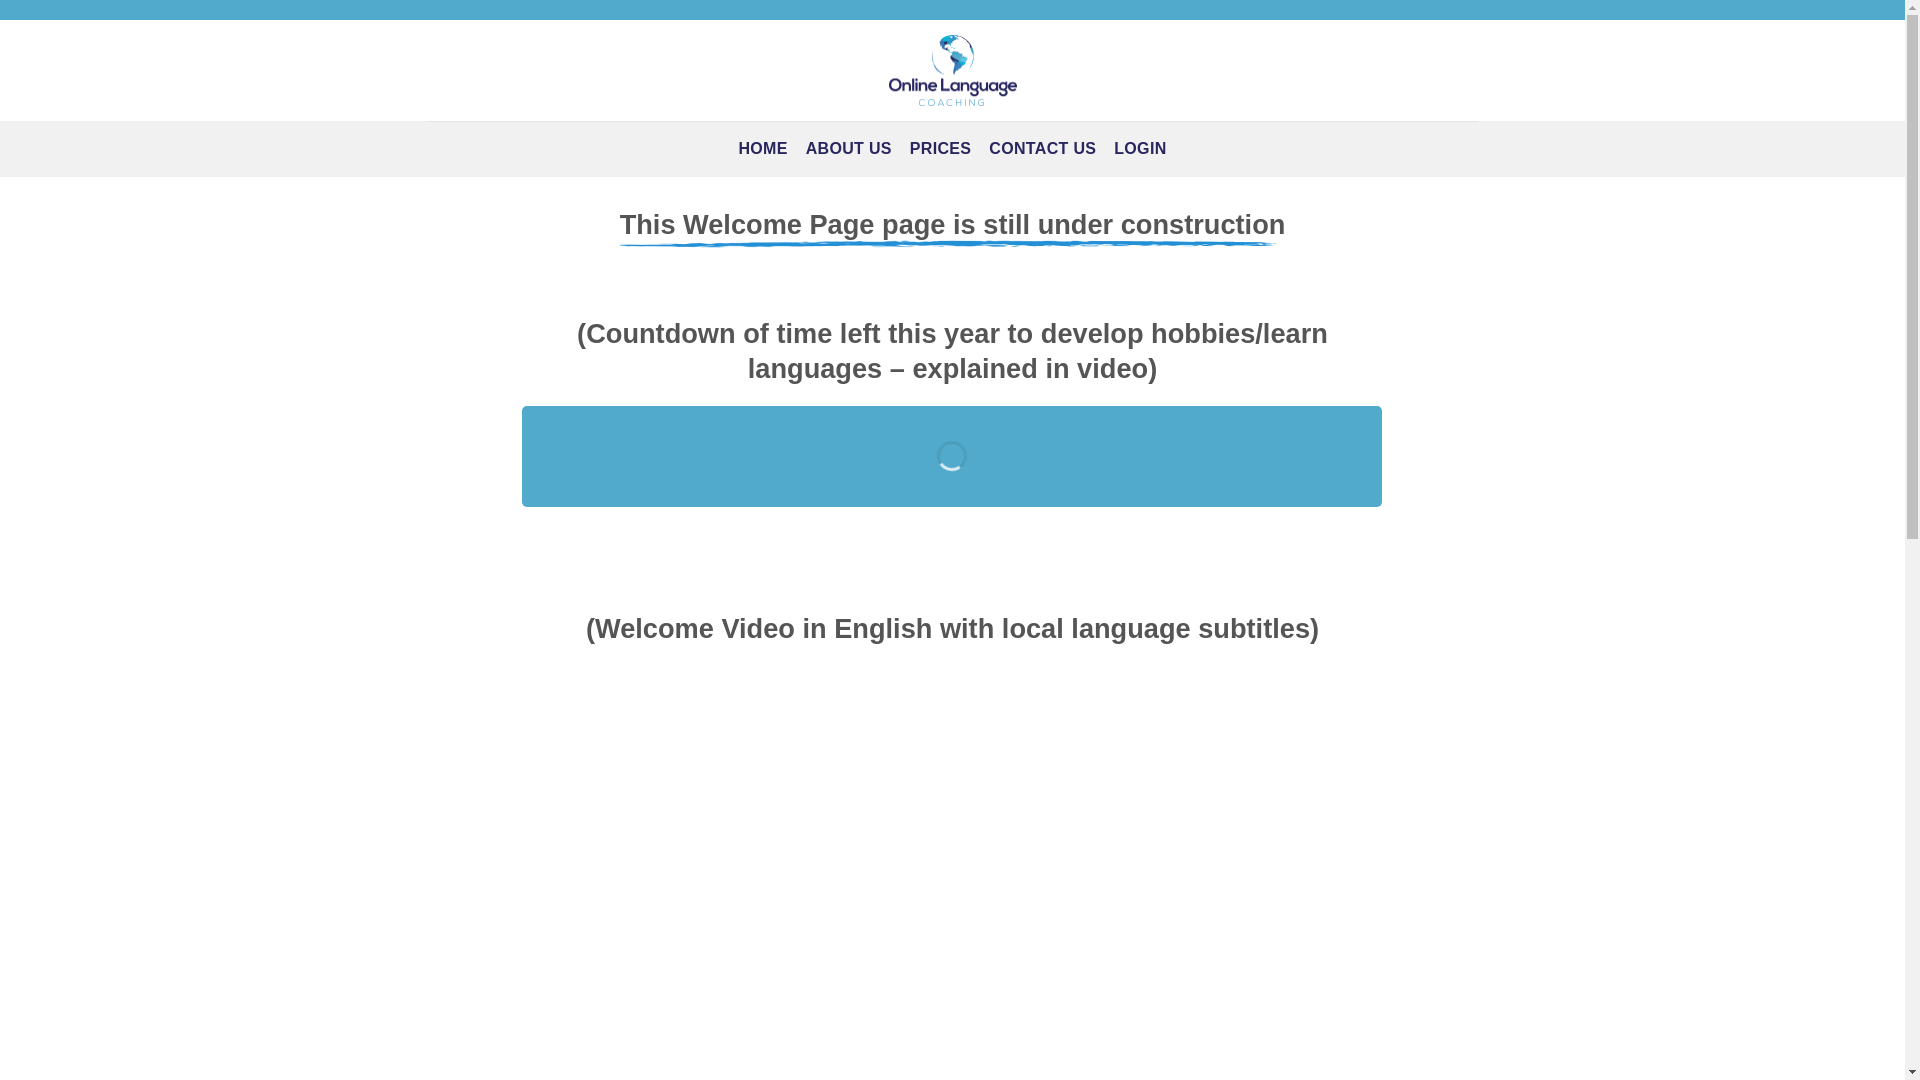 This screenshot has height=1080, width=1920. I want to click on Online Language Coaching, so click(951, 70).